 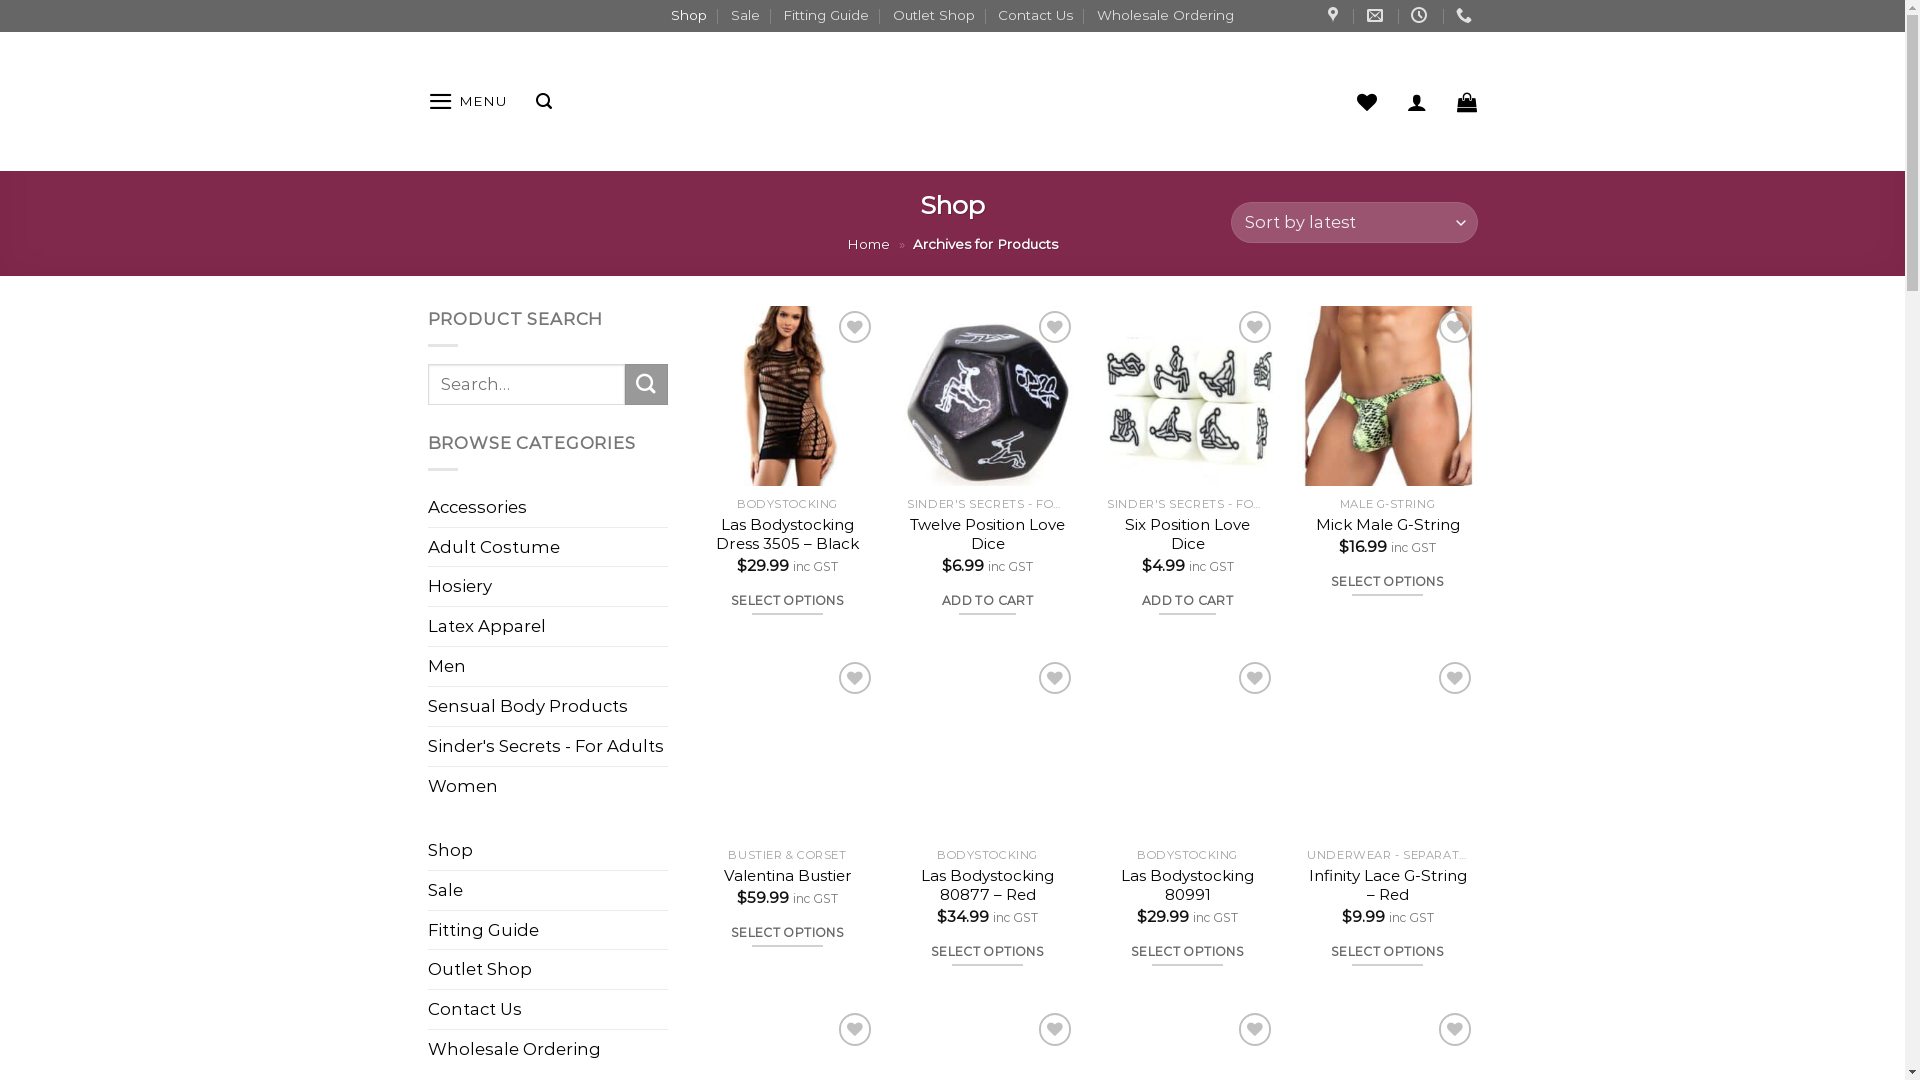 I want to click on MENU, so click(x=467, y=102).